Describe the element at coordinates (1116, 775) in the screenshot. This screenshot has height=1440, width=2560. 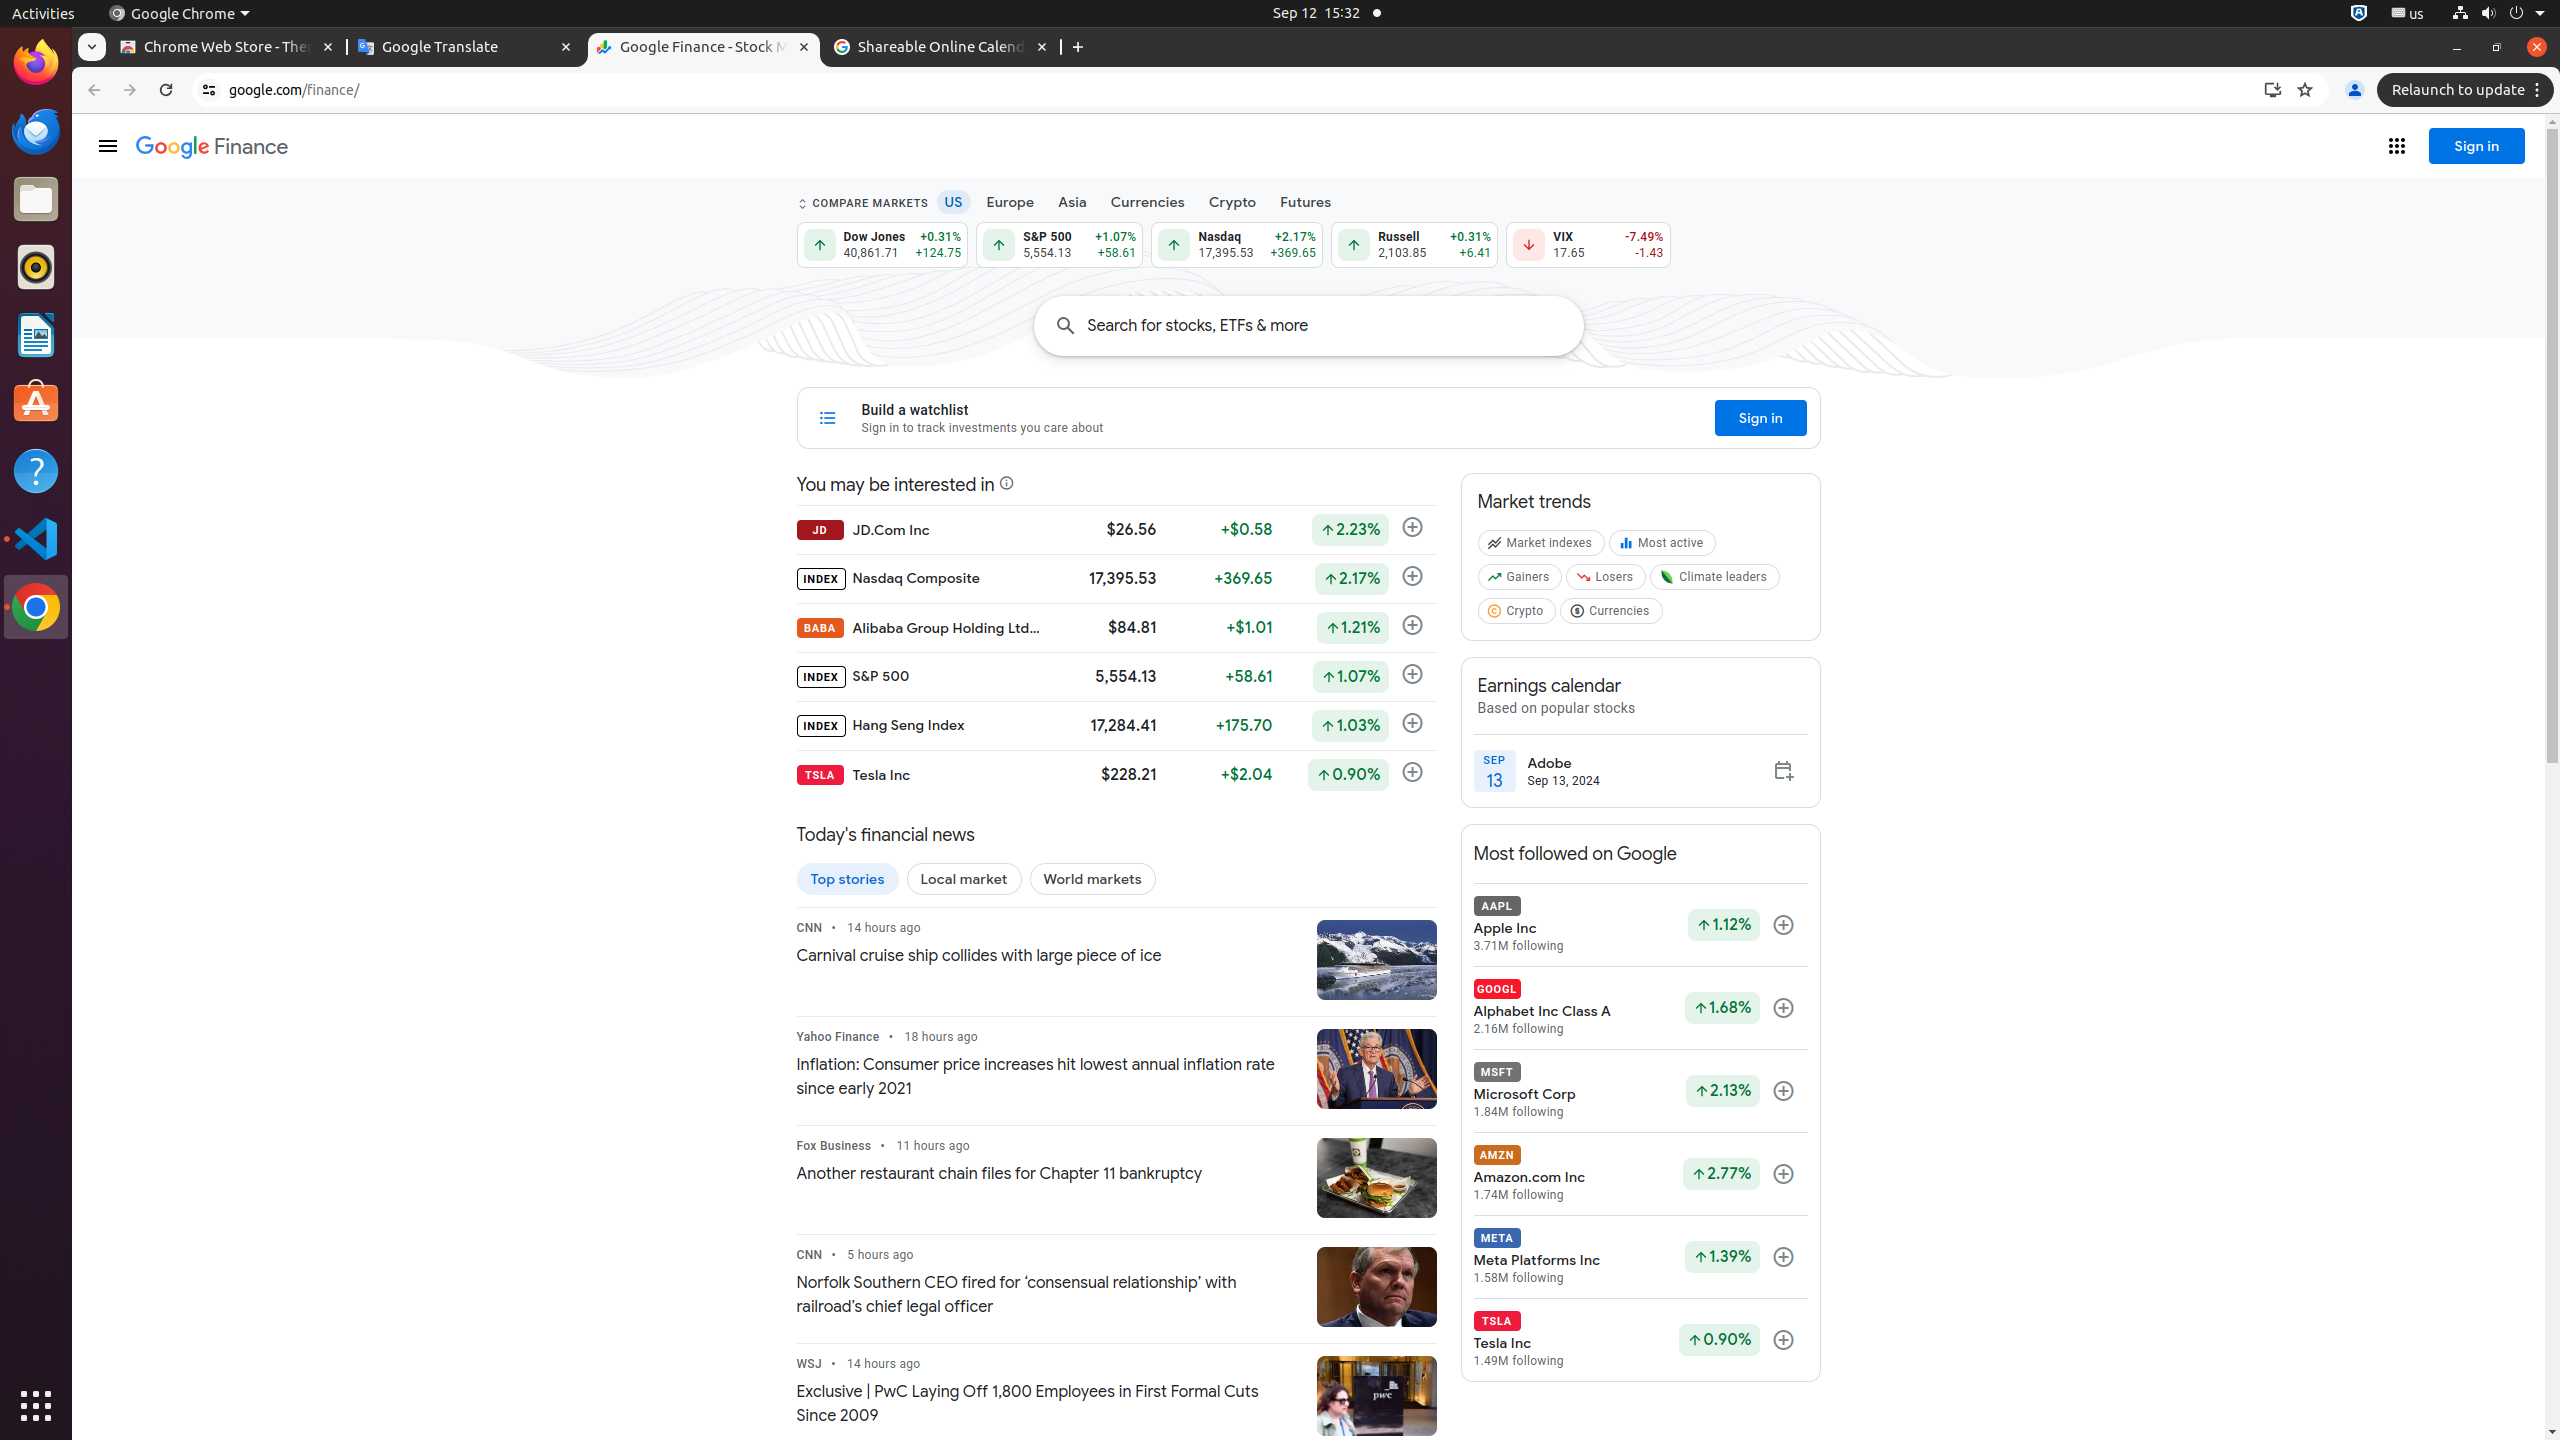
I see `TSLA Tesla Inc $228.21 +$2.04 Up by 0.90% Follow` at that location.